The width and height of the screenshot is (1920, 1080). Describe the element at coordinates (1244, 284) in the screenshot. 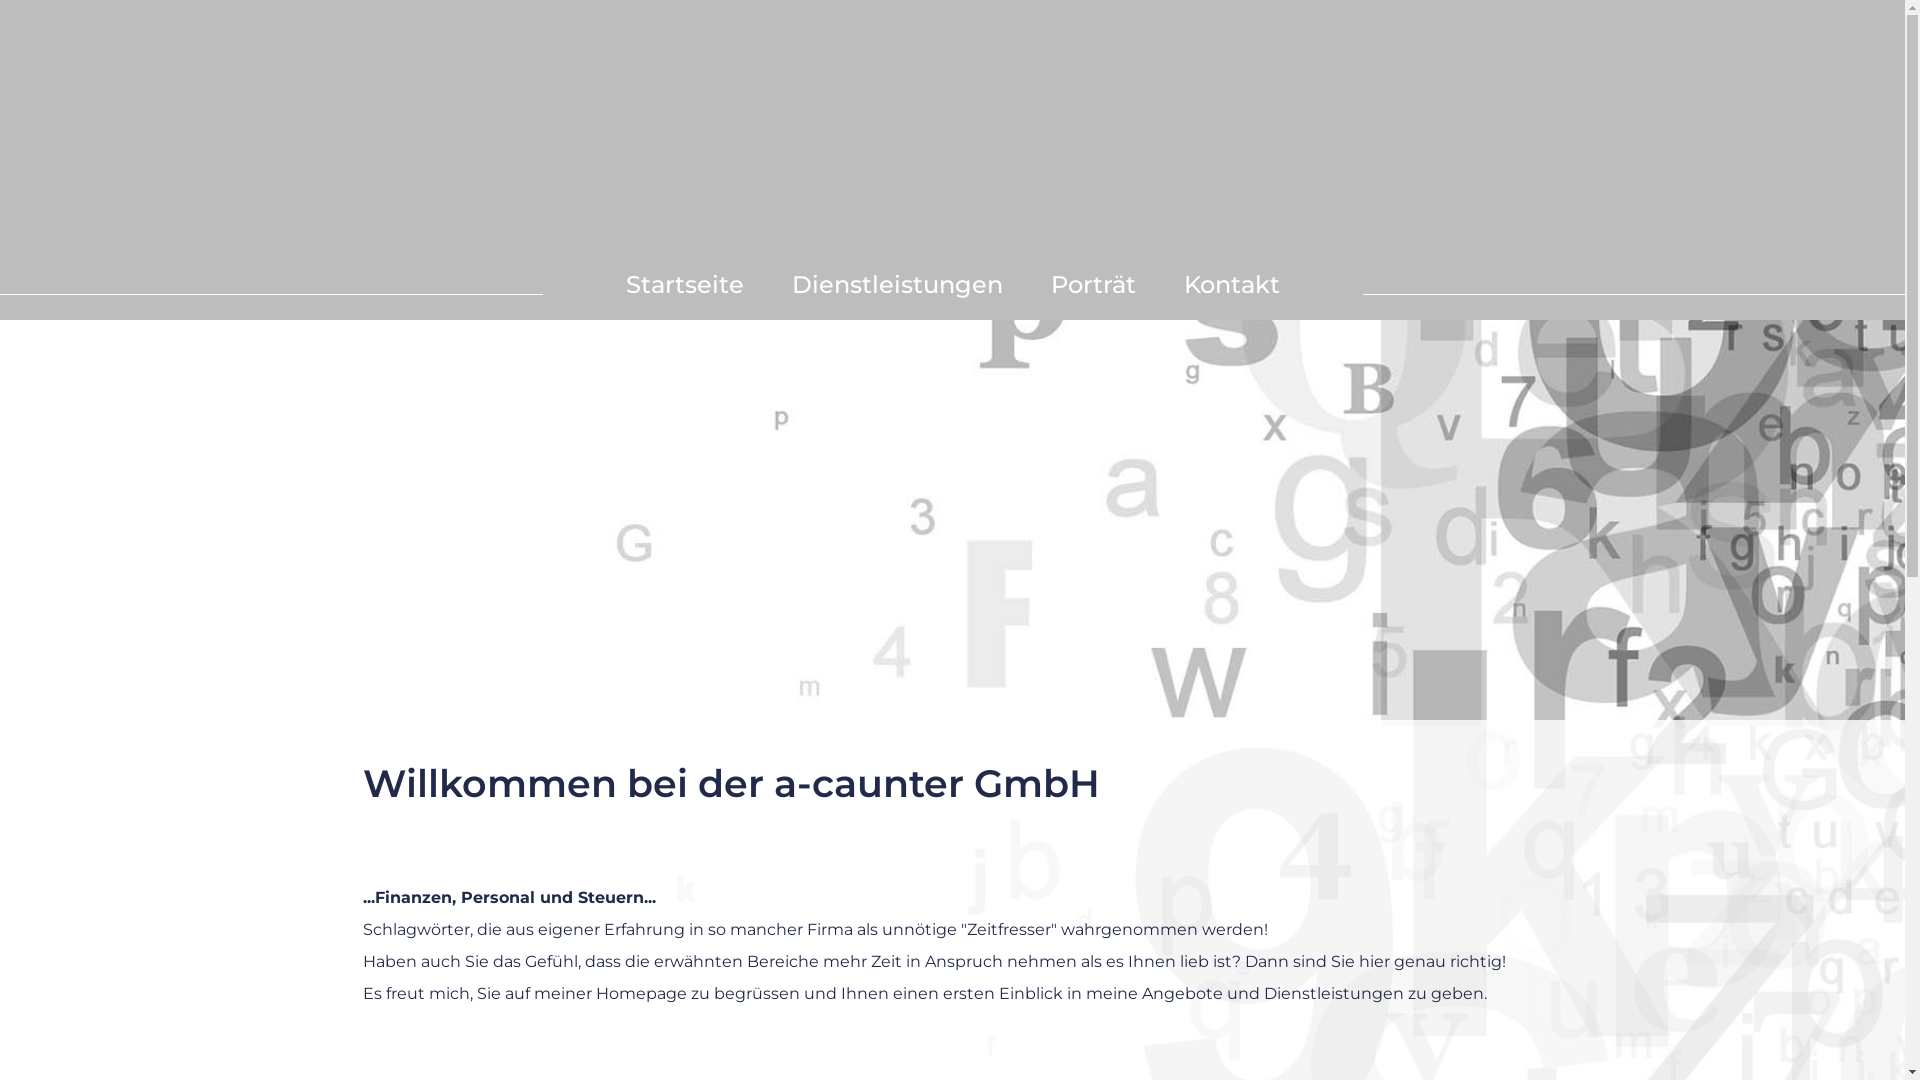

I see `Kontakt` at that location.